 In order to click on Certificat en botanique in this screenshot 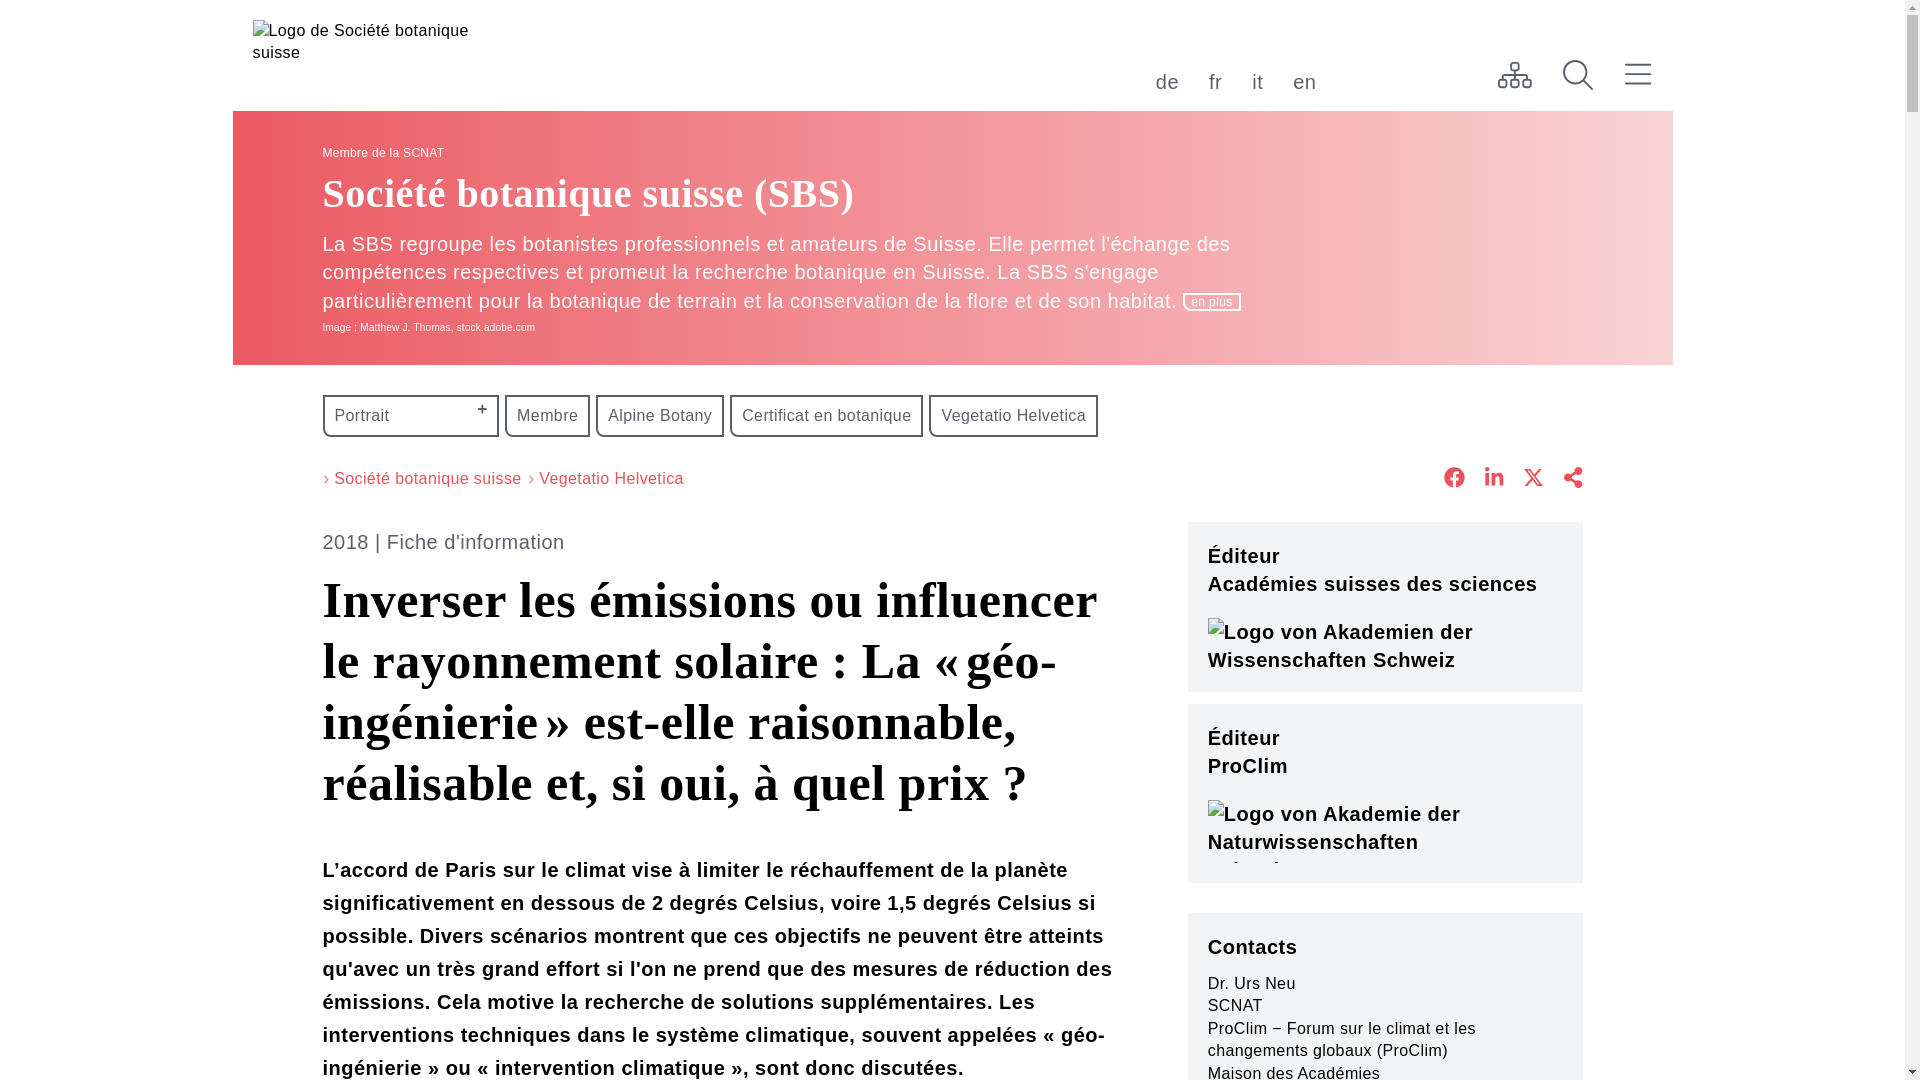, I will do `click(826, 416)`.